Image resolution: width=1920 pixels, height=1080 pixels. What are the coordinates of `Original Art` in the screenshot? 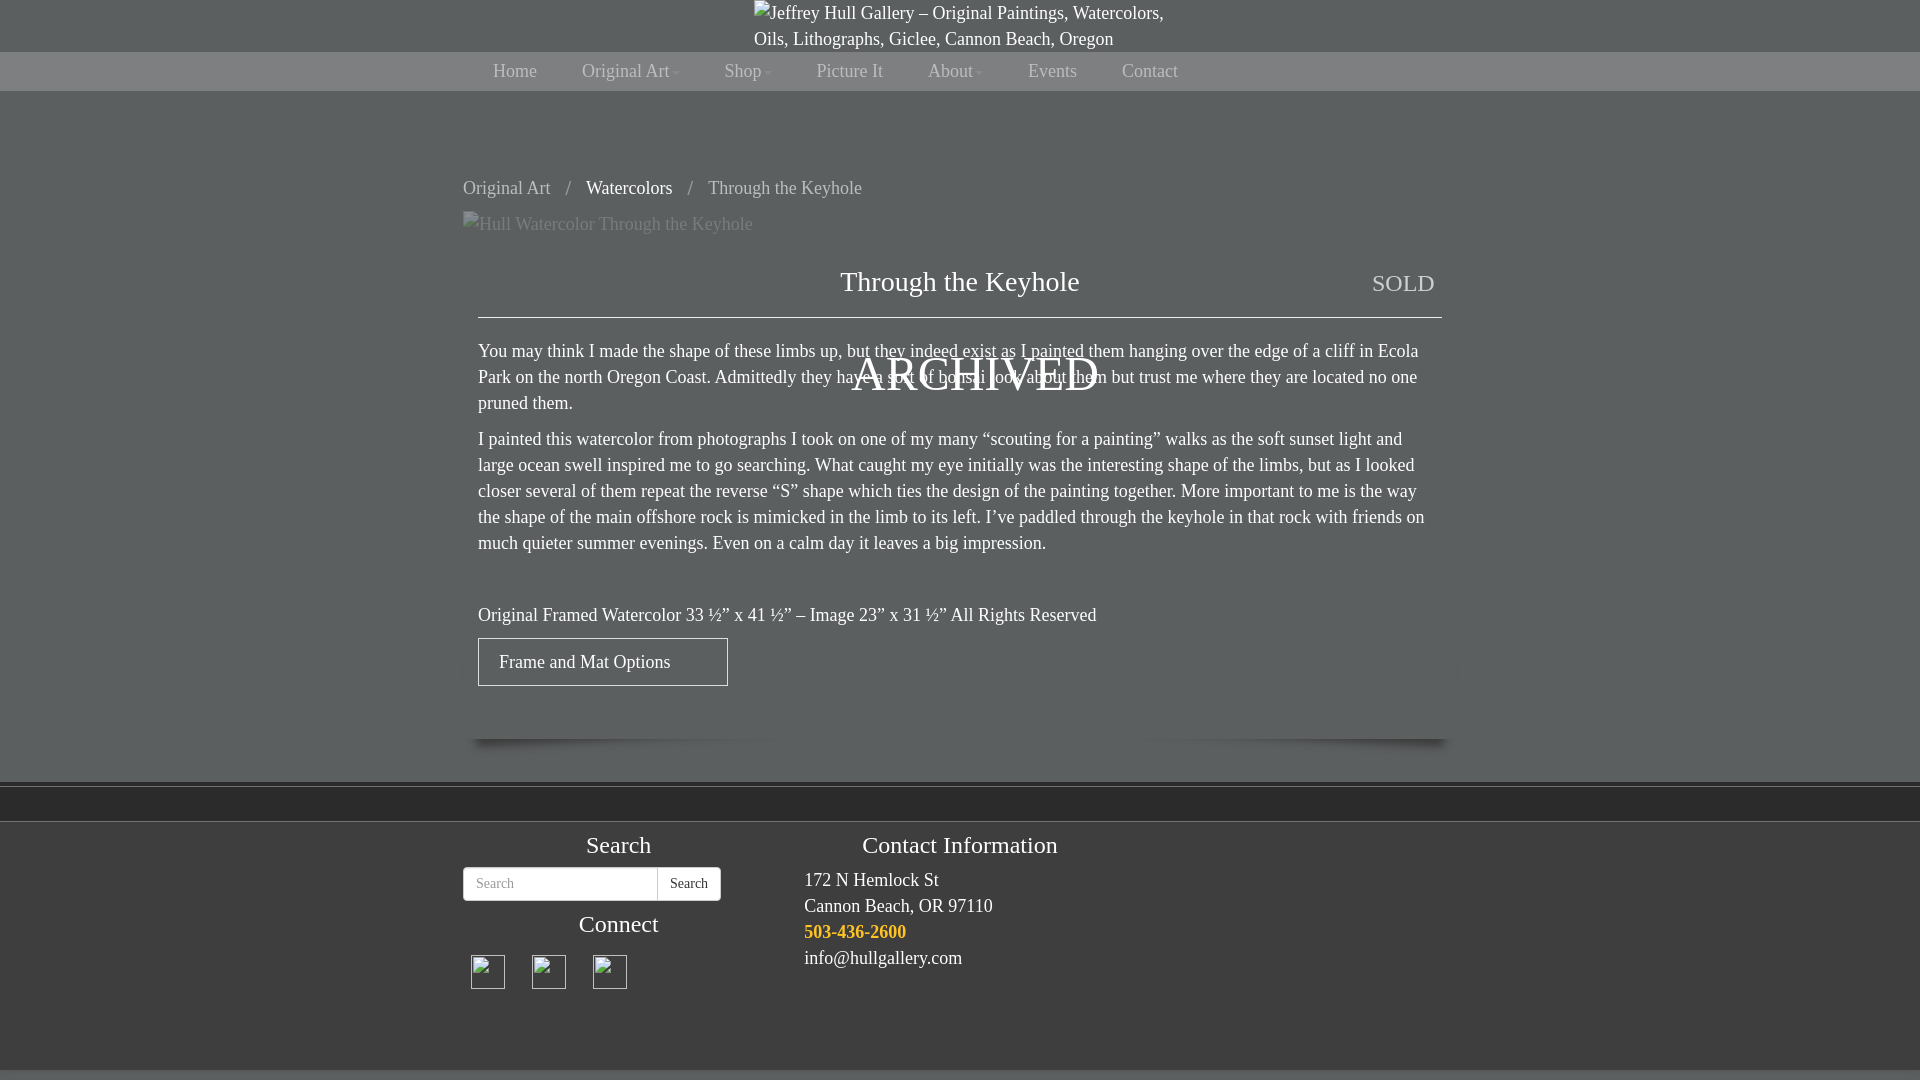 It's located at (629, 188).